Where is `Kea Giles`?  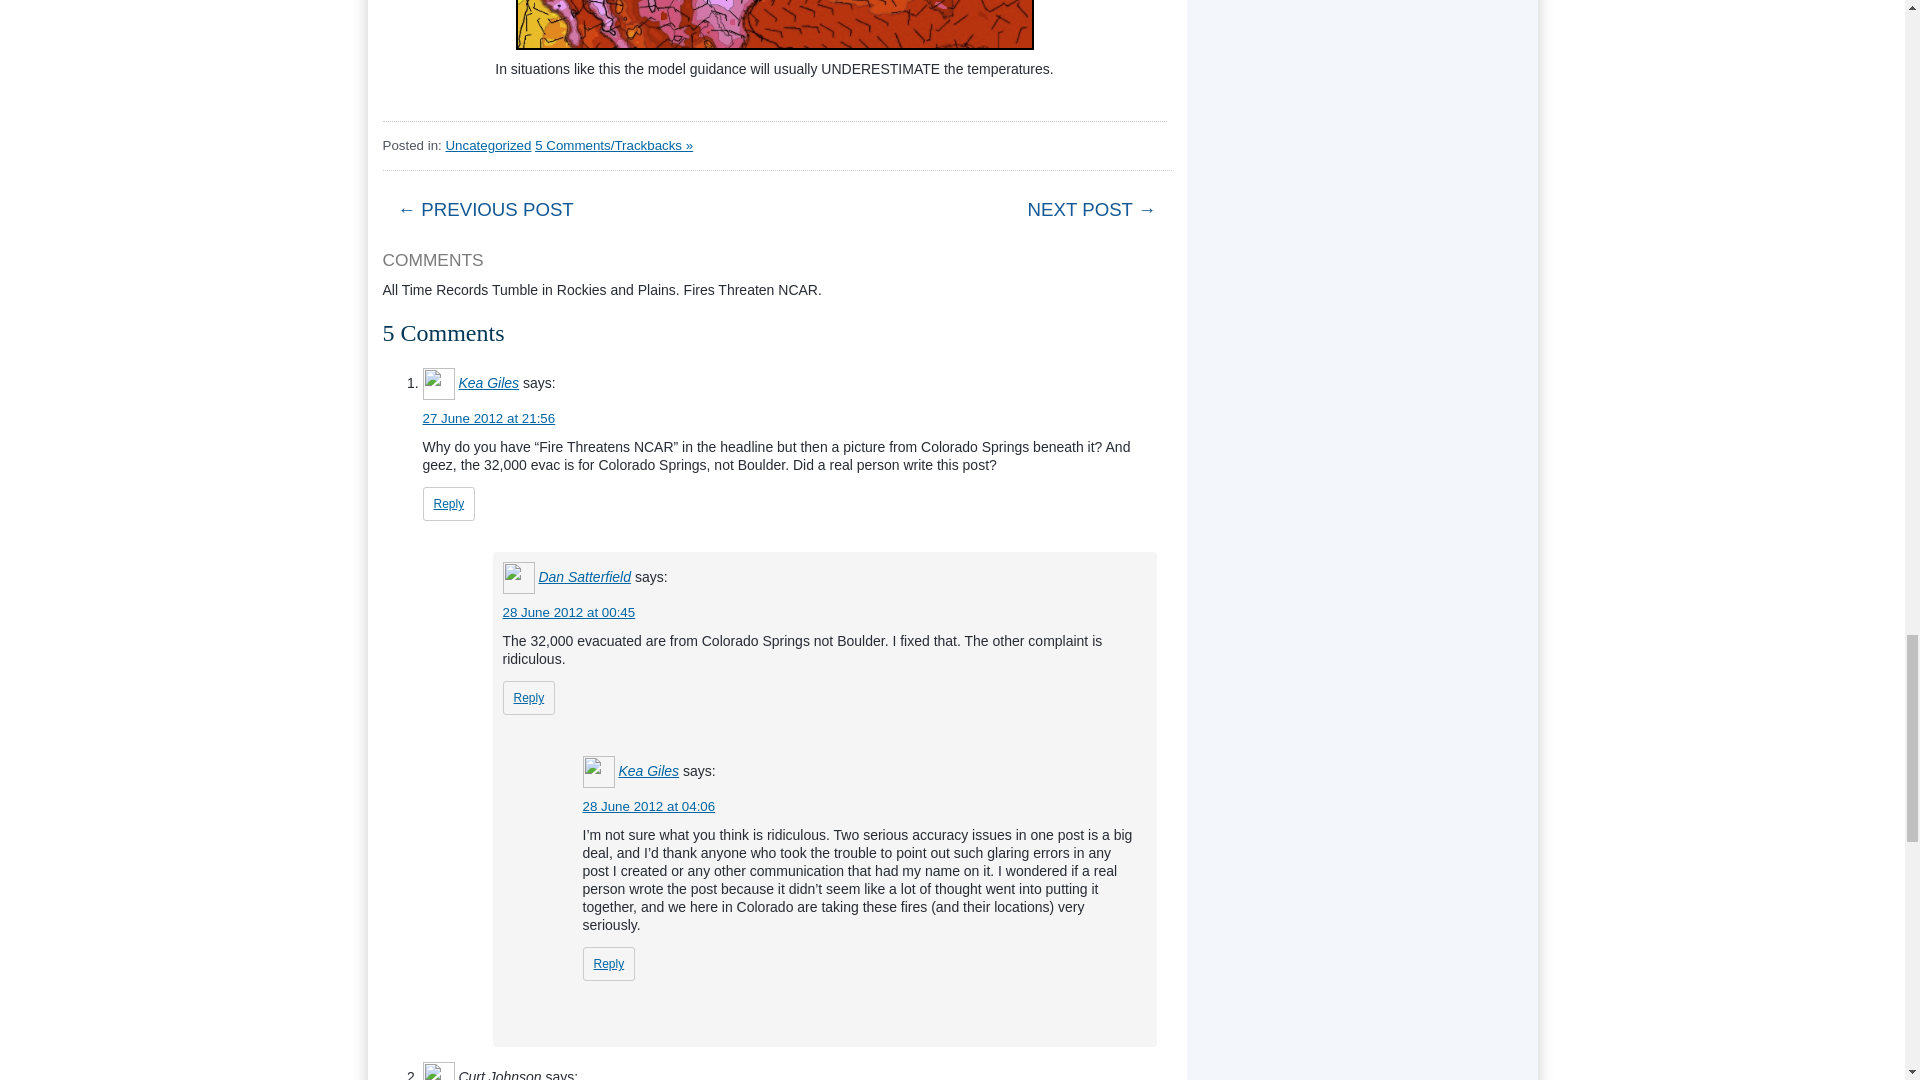 Kea Giles is located at coordinates (488, 382).